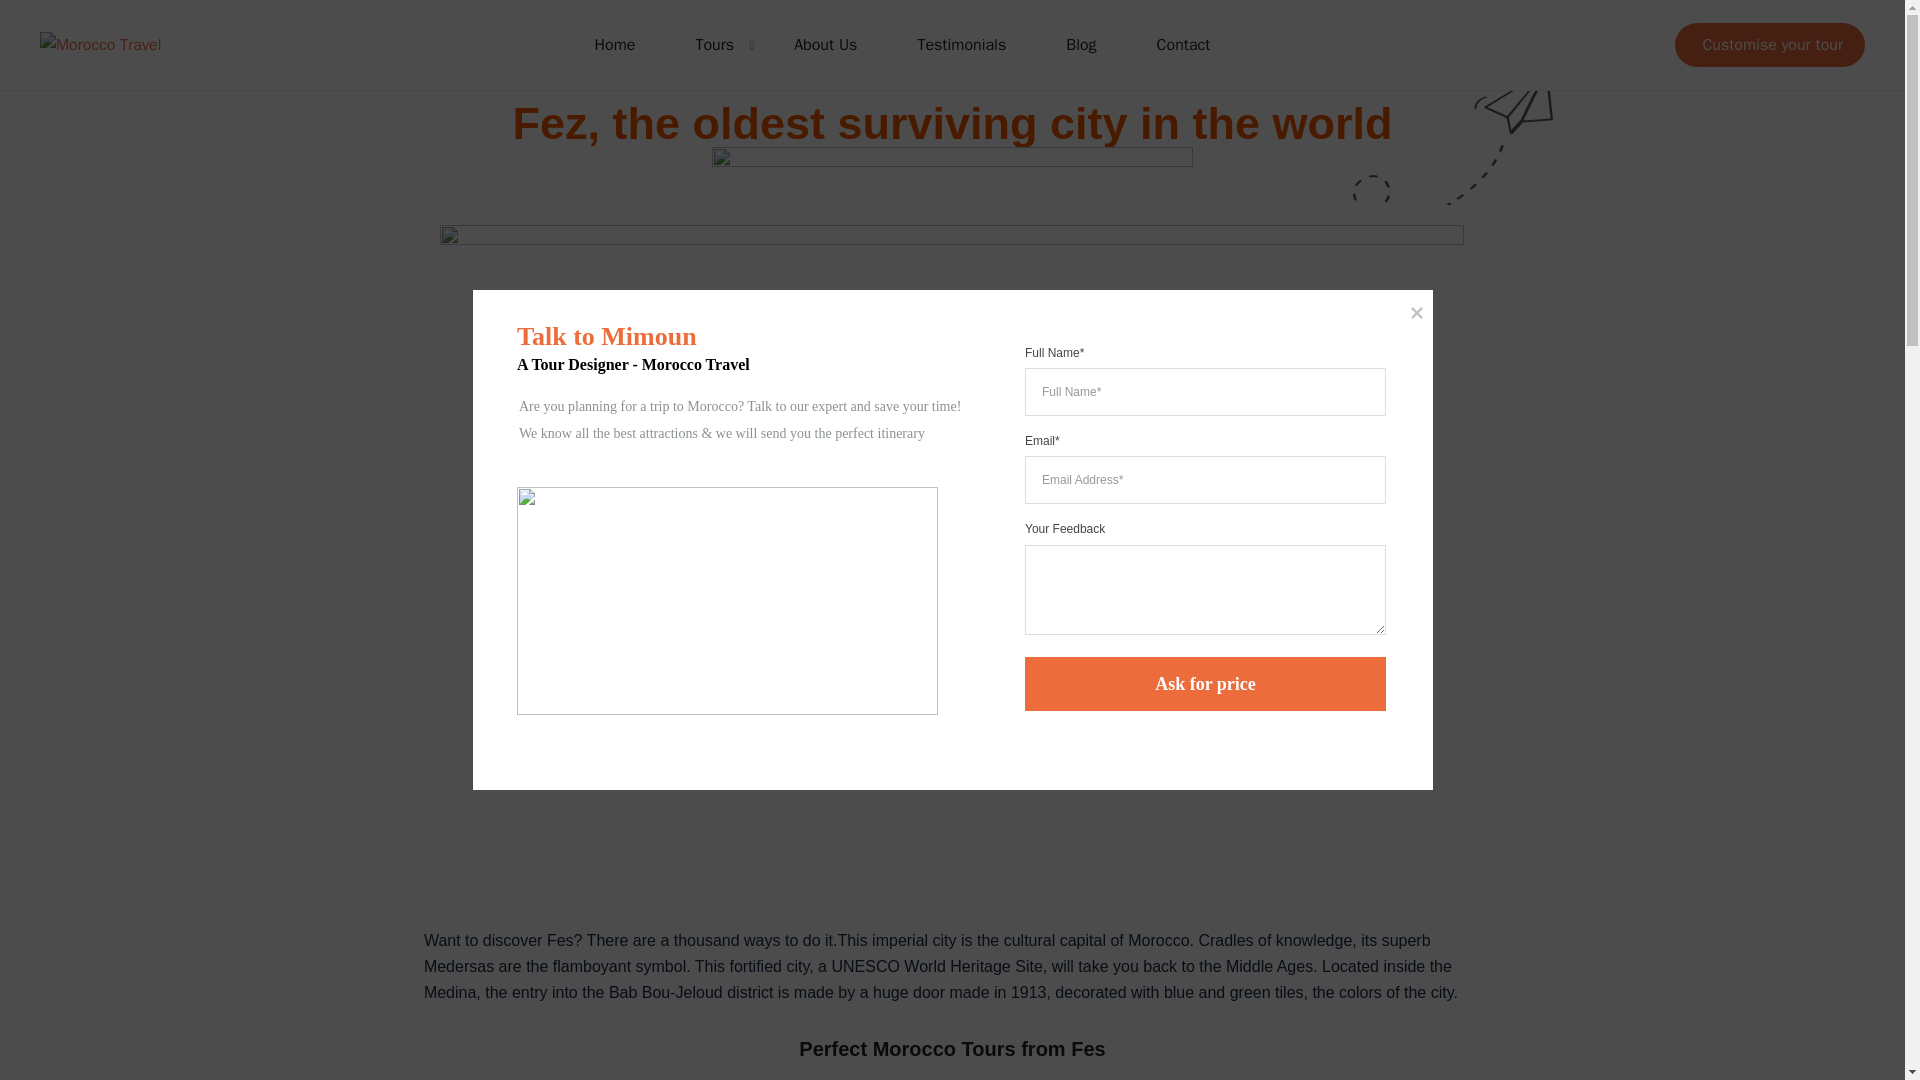 The height and width of the screenshot is (1080, 1920). I want to click on Home, so click(615, 44).